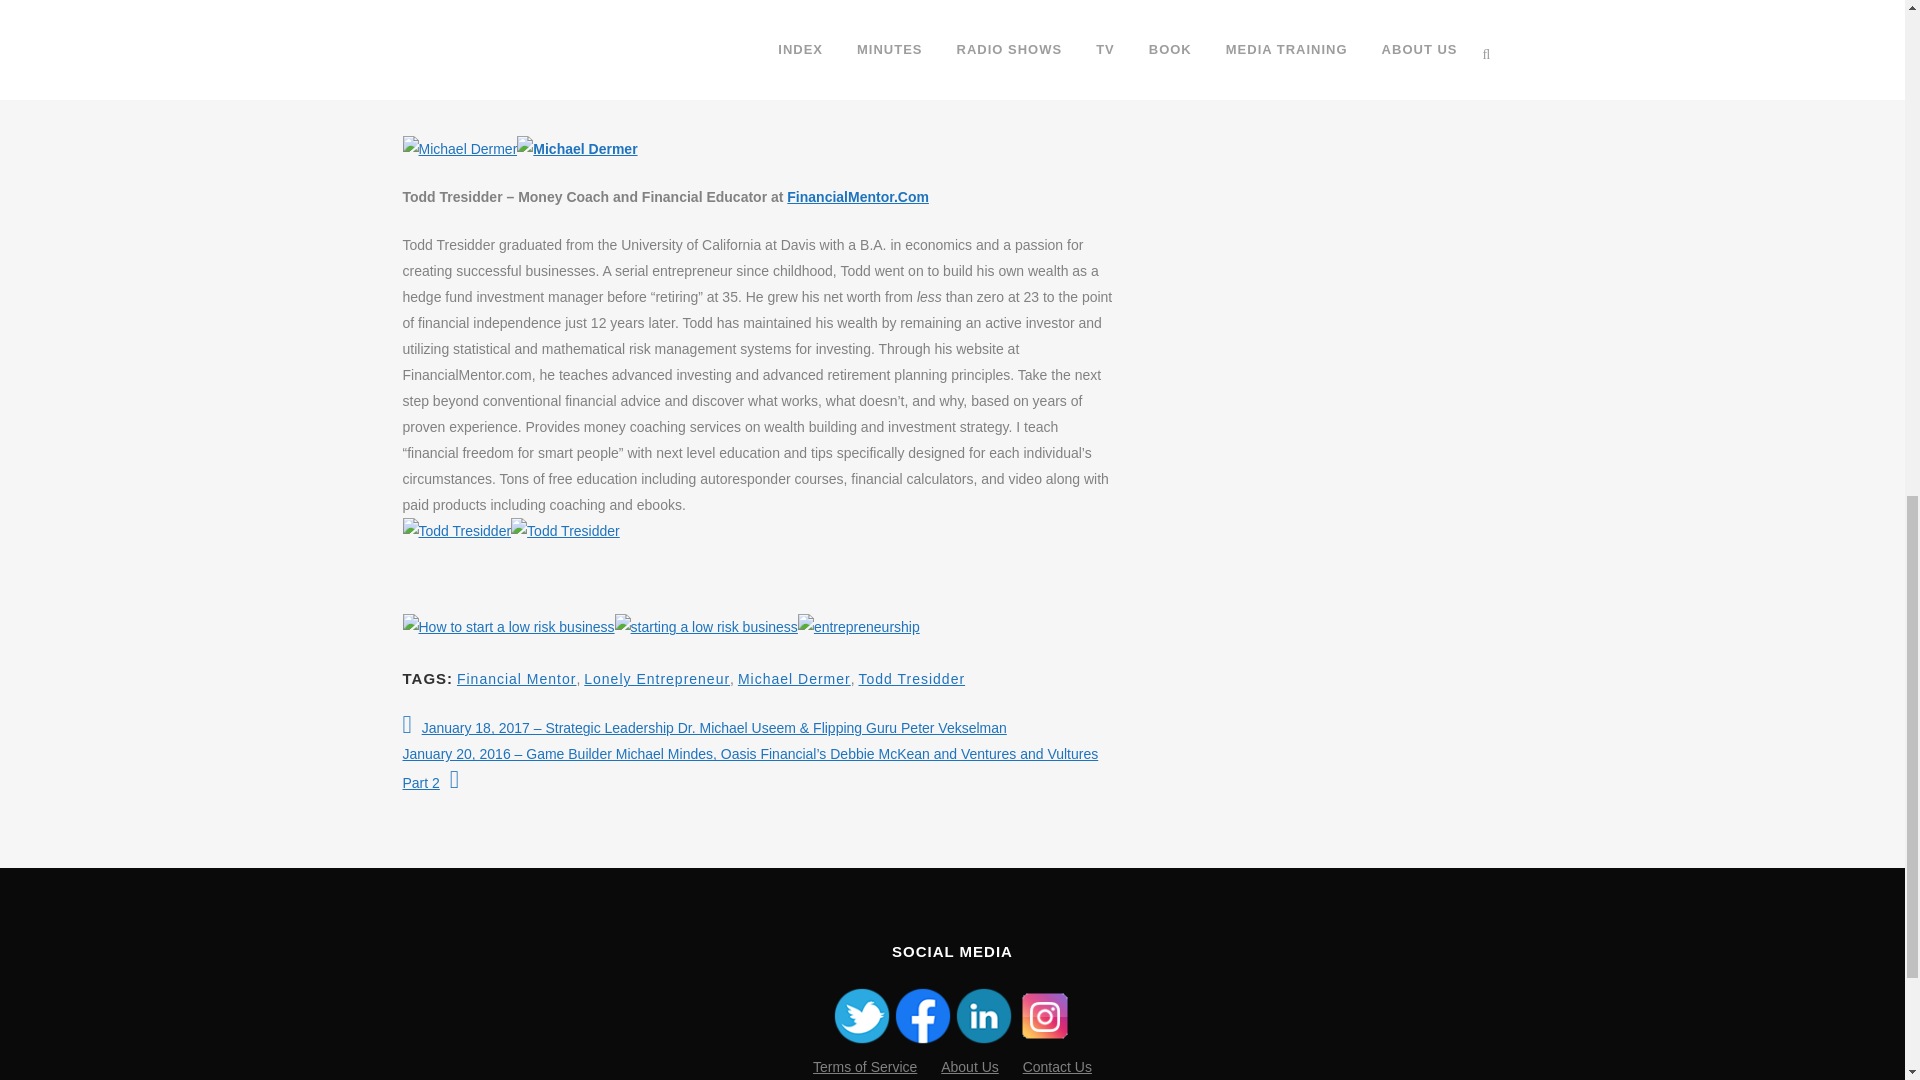  I want to click on Todd Tresidder, so click(456, 531).